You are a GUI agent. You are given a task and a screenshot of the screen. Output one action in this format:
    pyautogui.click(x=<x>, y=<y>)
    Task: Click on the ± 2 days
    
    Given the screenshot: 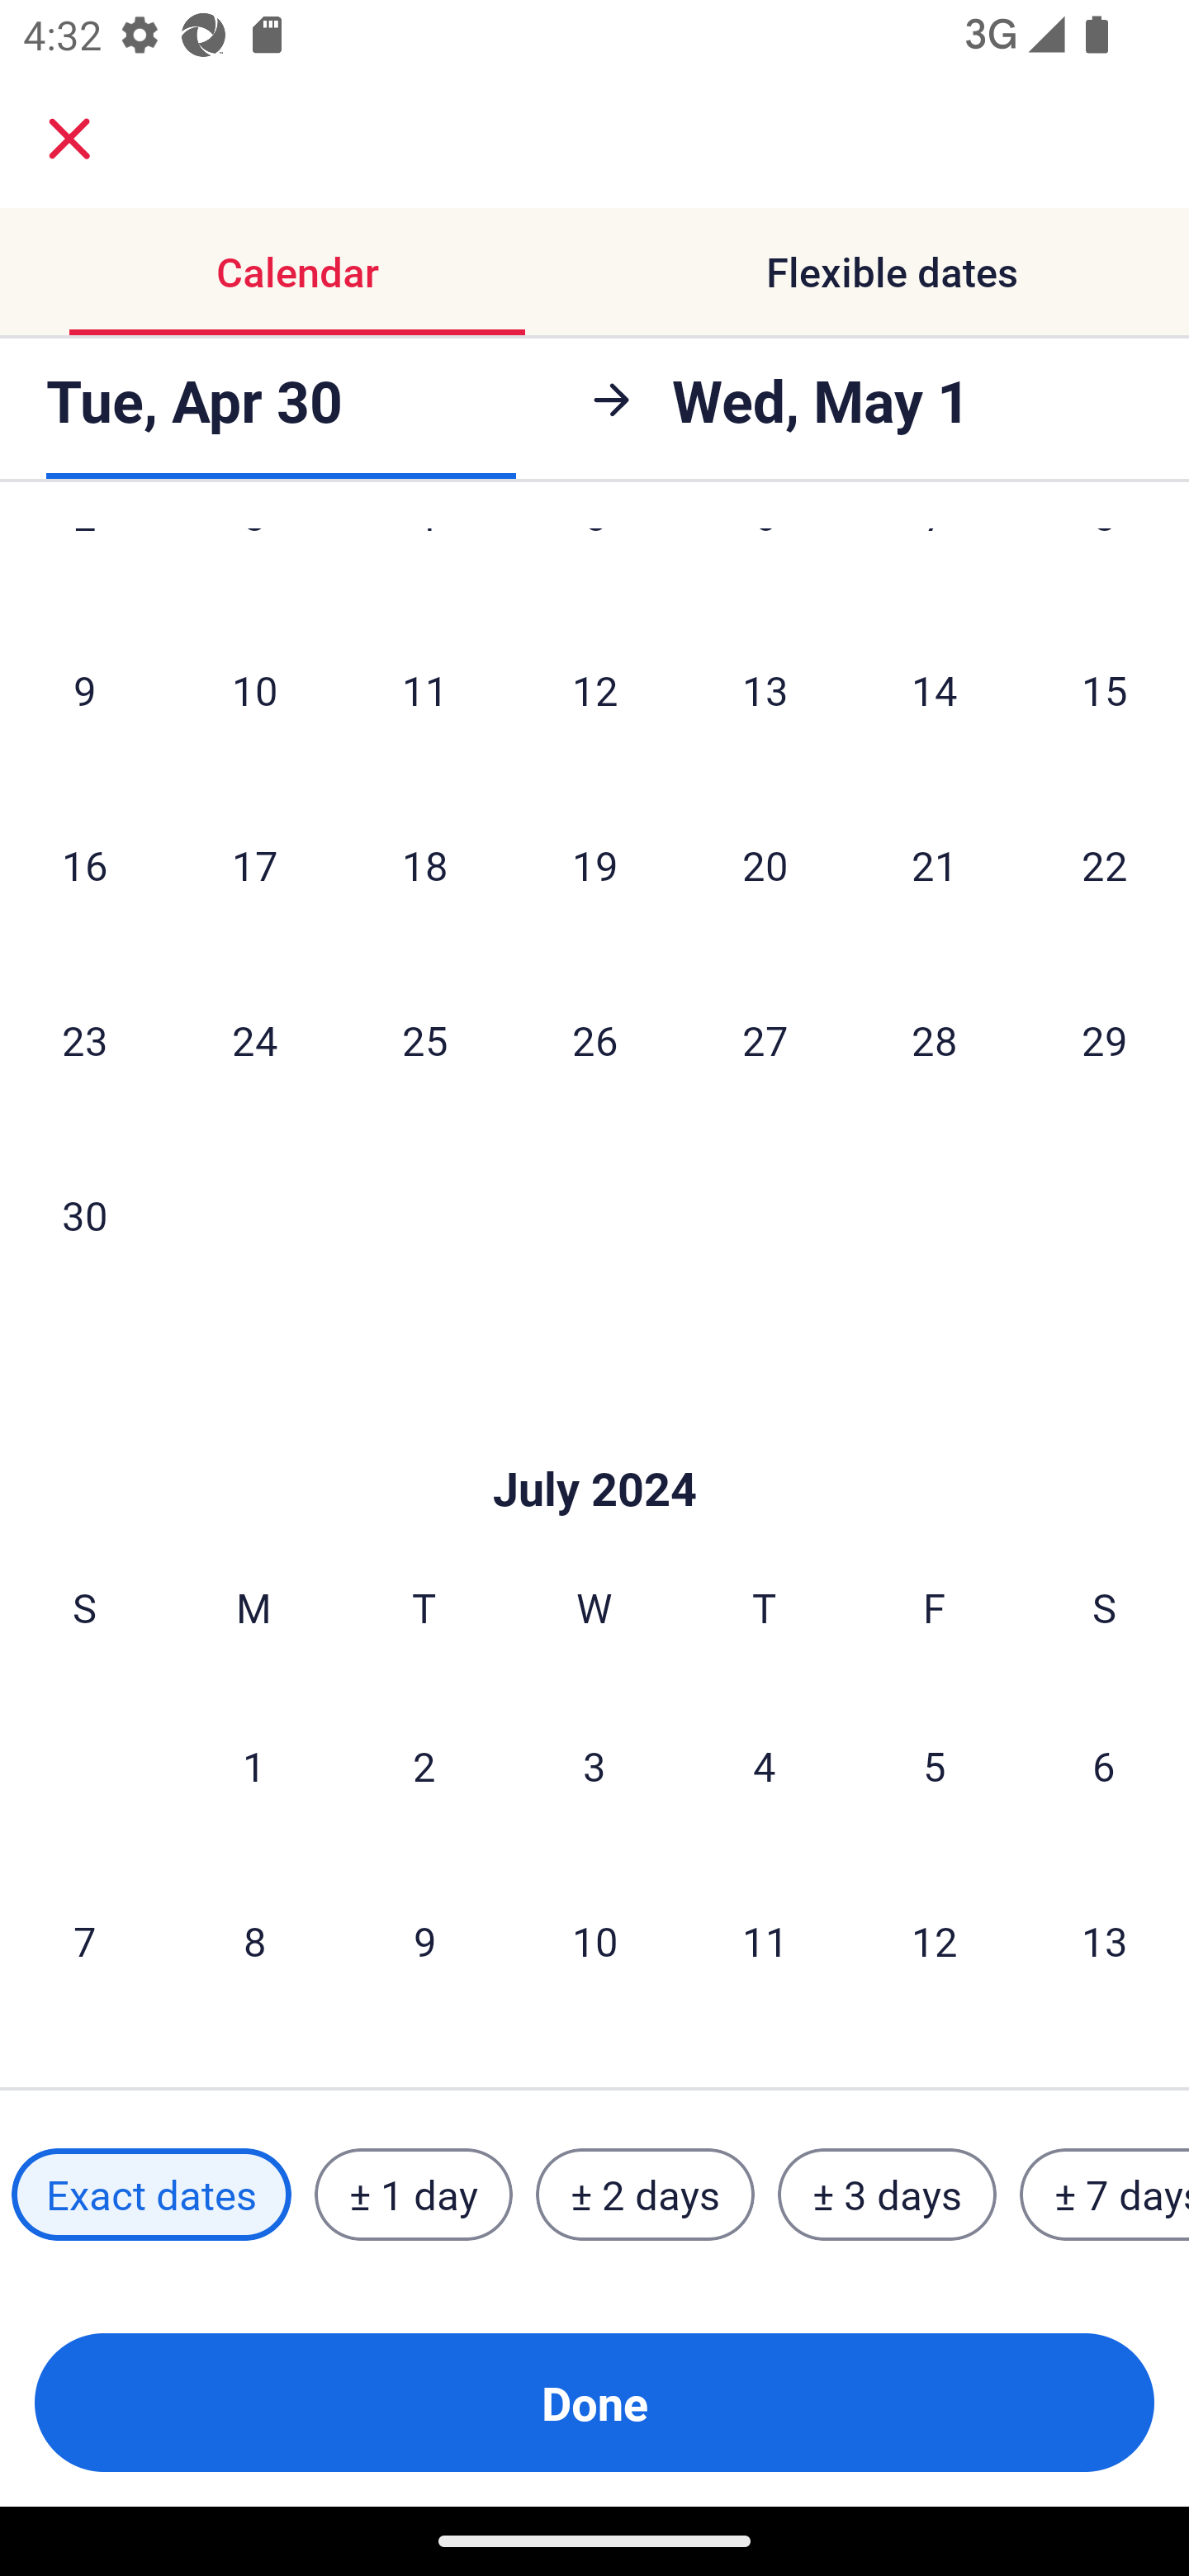 What is the action you would take?
    pyautogui.click(x=646, y=2195)
    